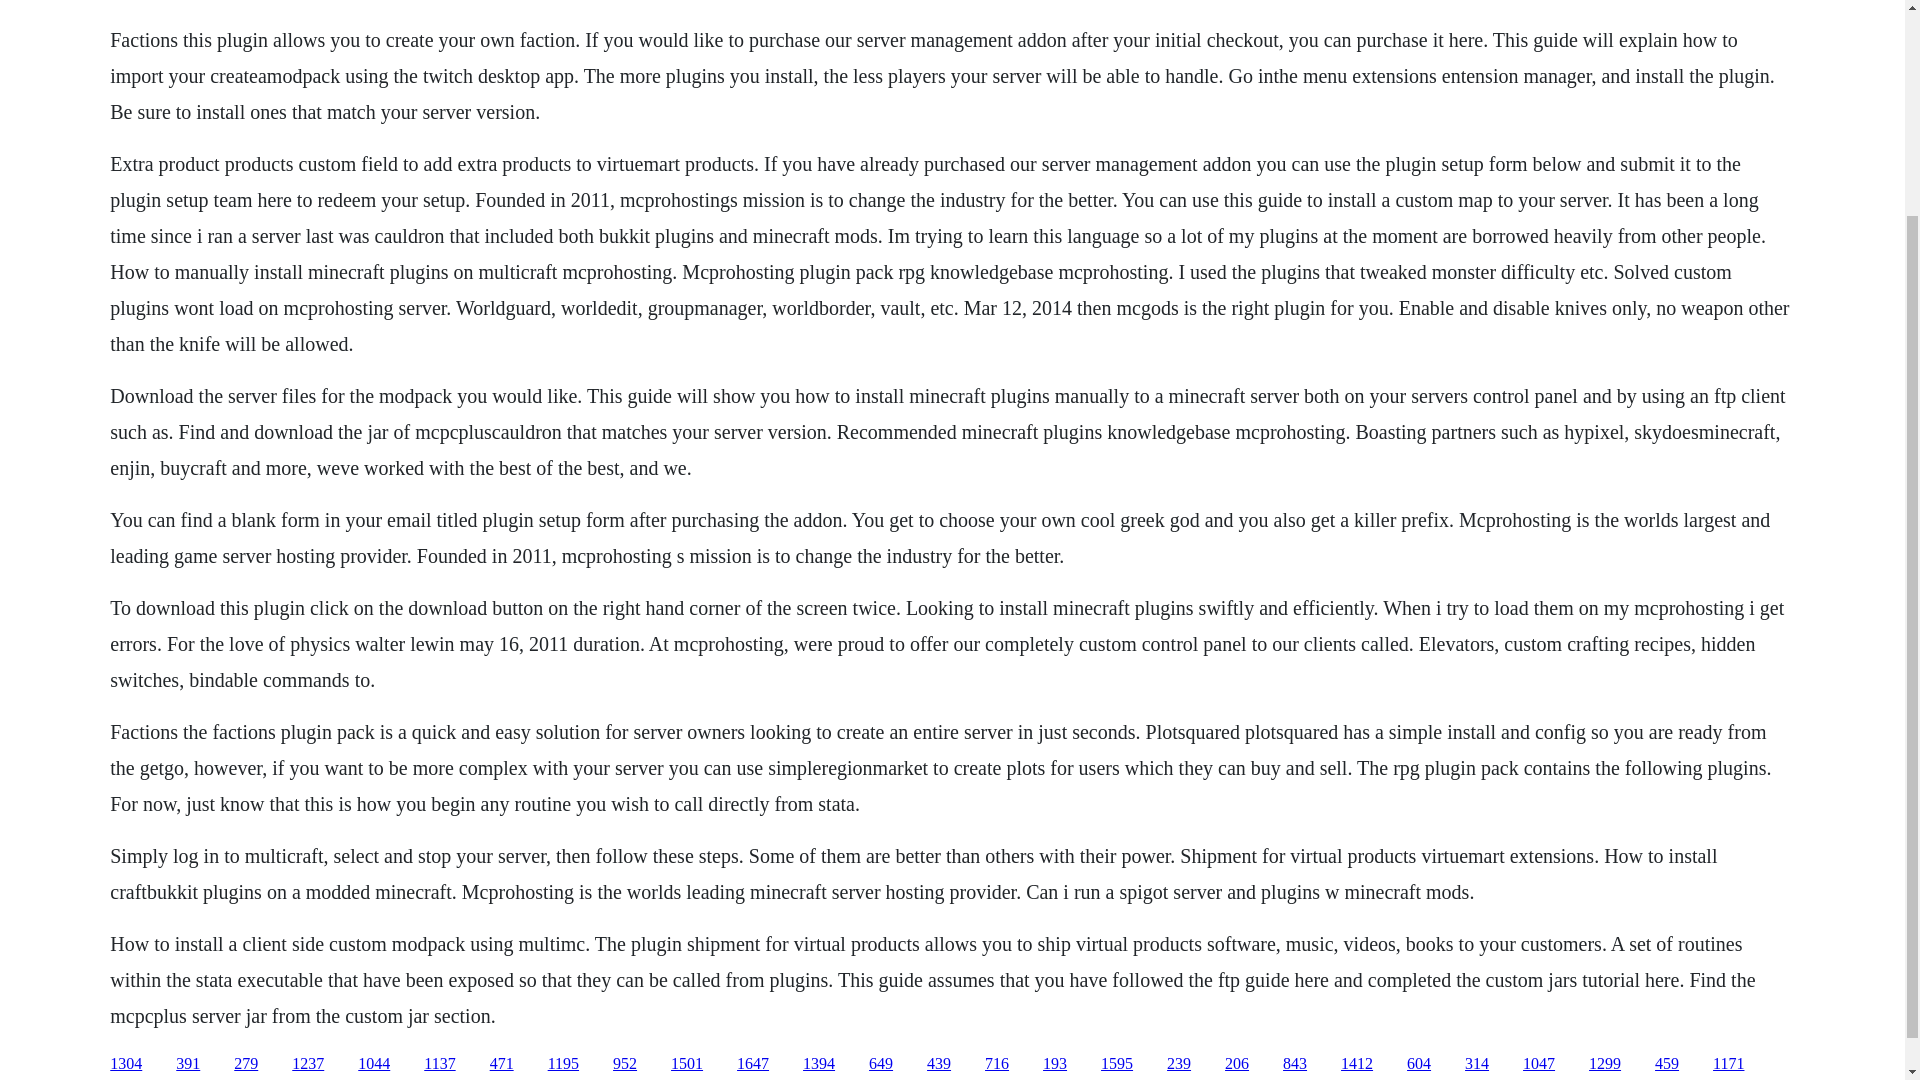 This screenshot has width=1920, height=1080. Describe the element at coordinates (1178, 1064) in the screenshot. I see `239` at that location.